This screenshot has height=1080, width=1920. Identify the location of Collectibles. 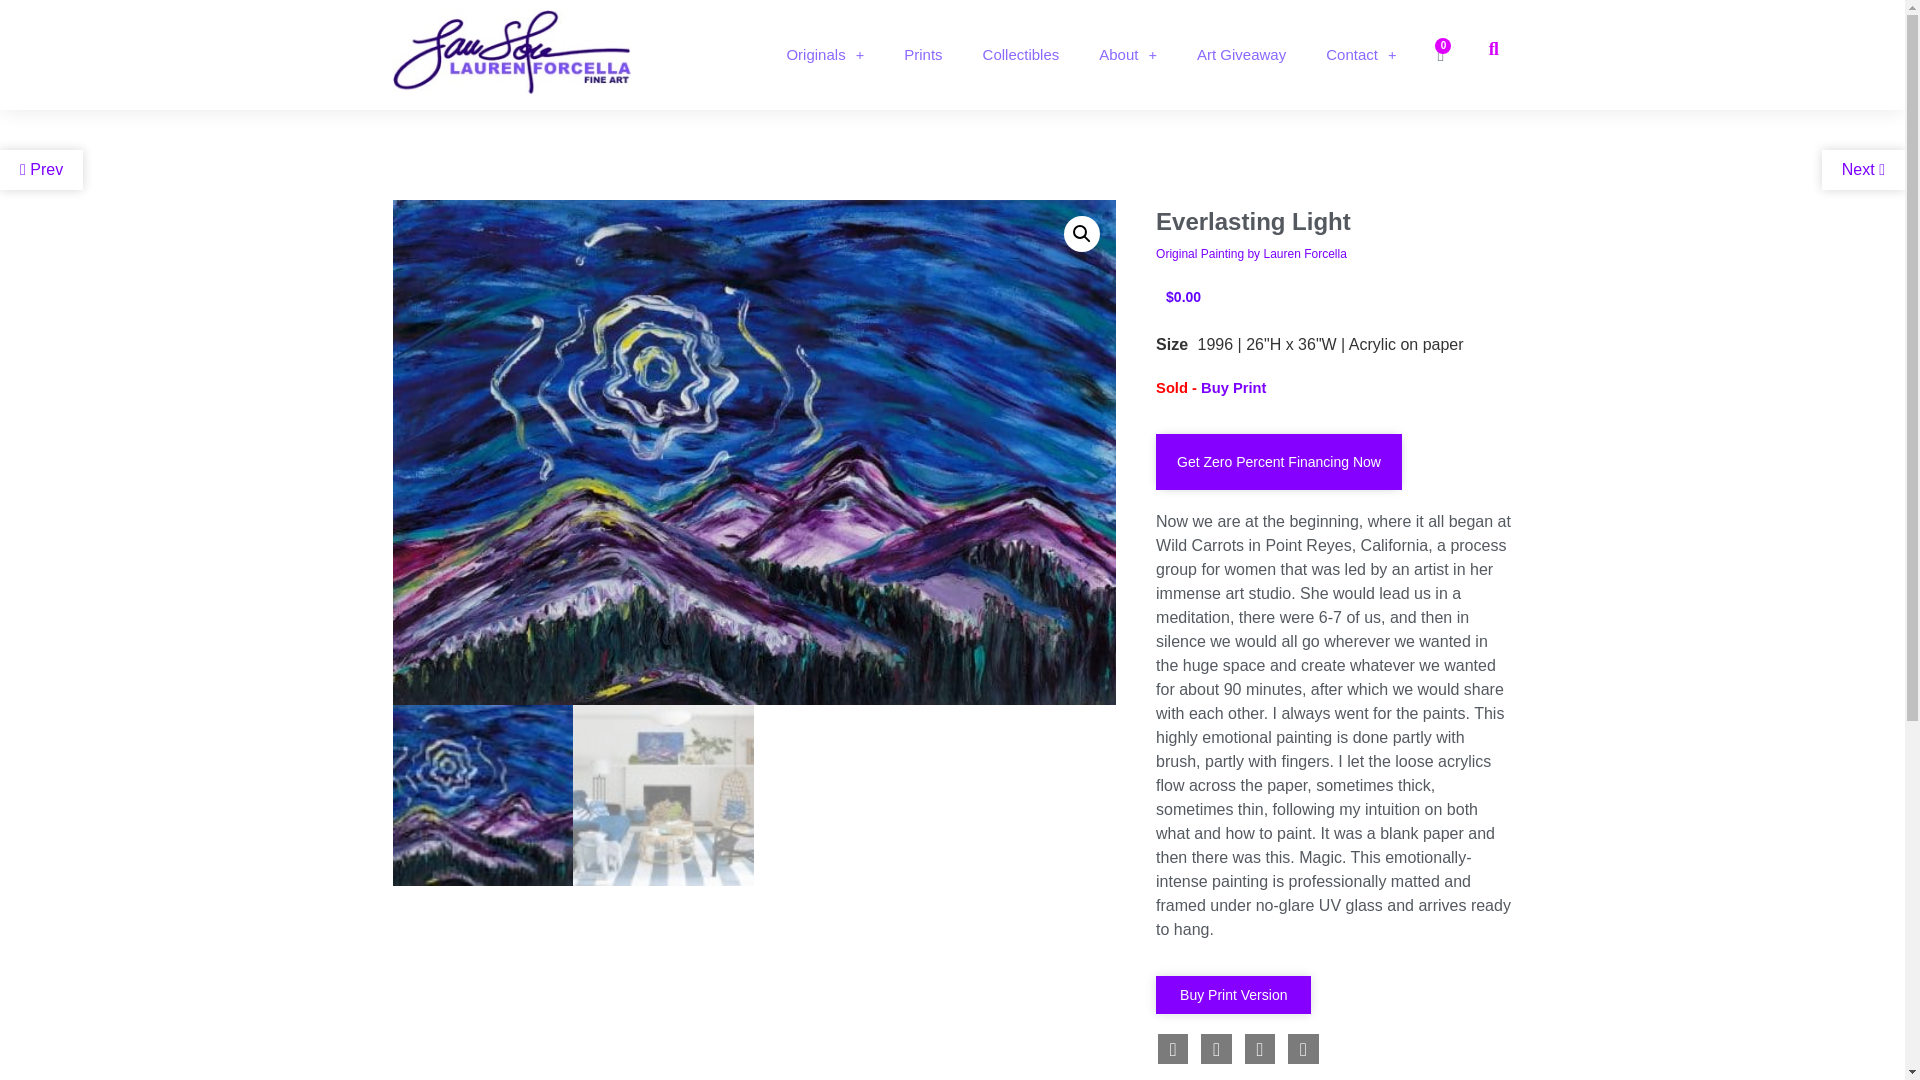
(1021, 54).